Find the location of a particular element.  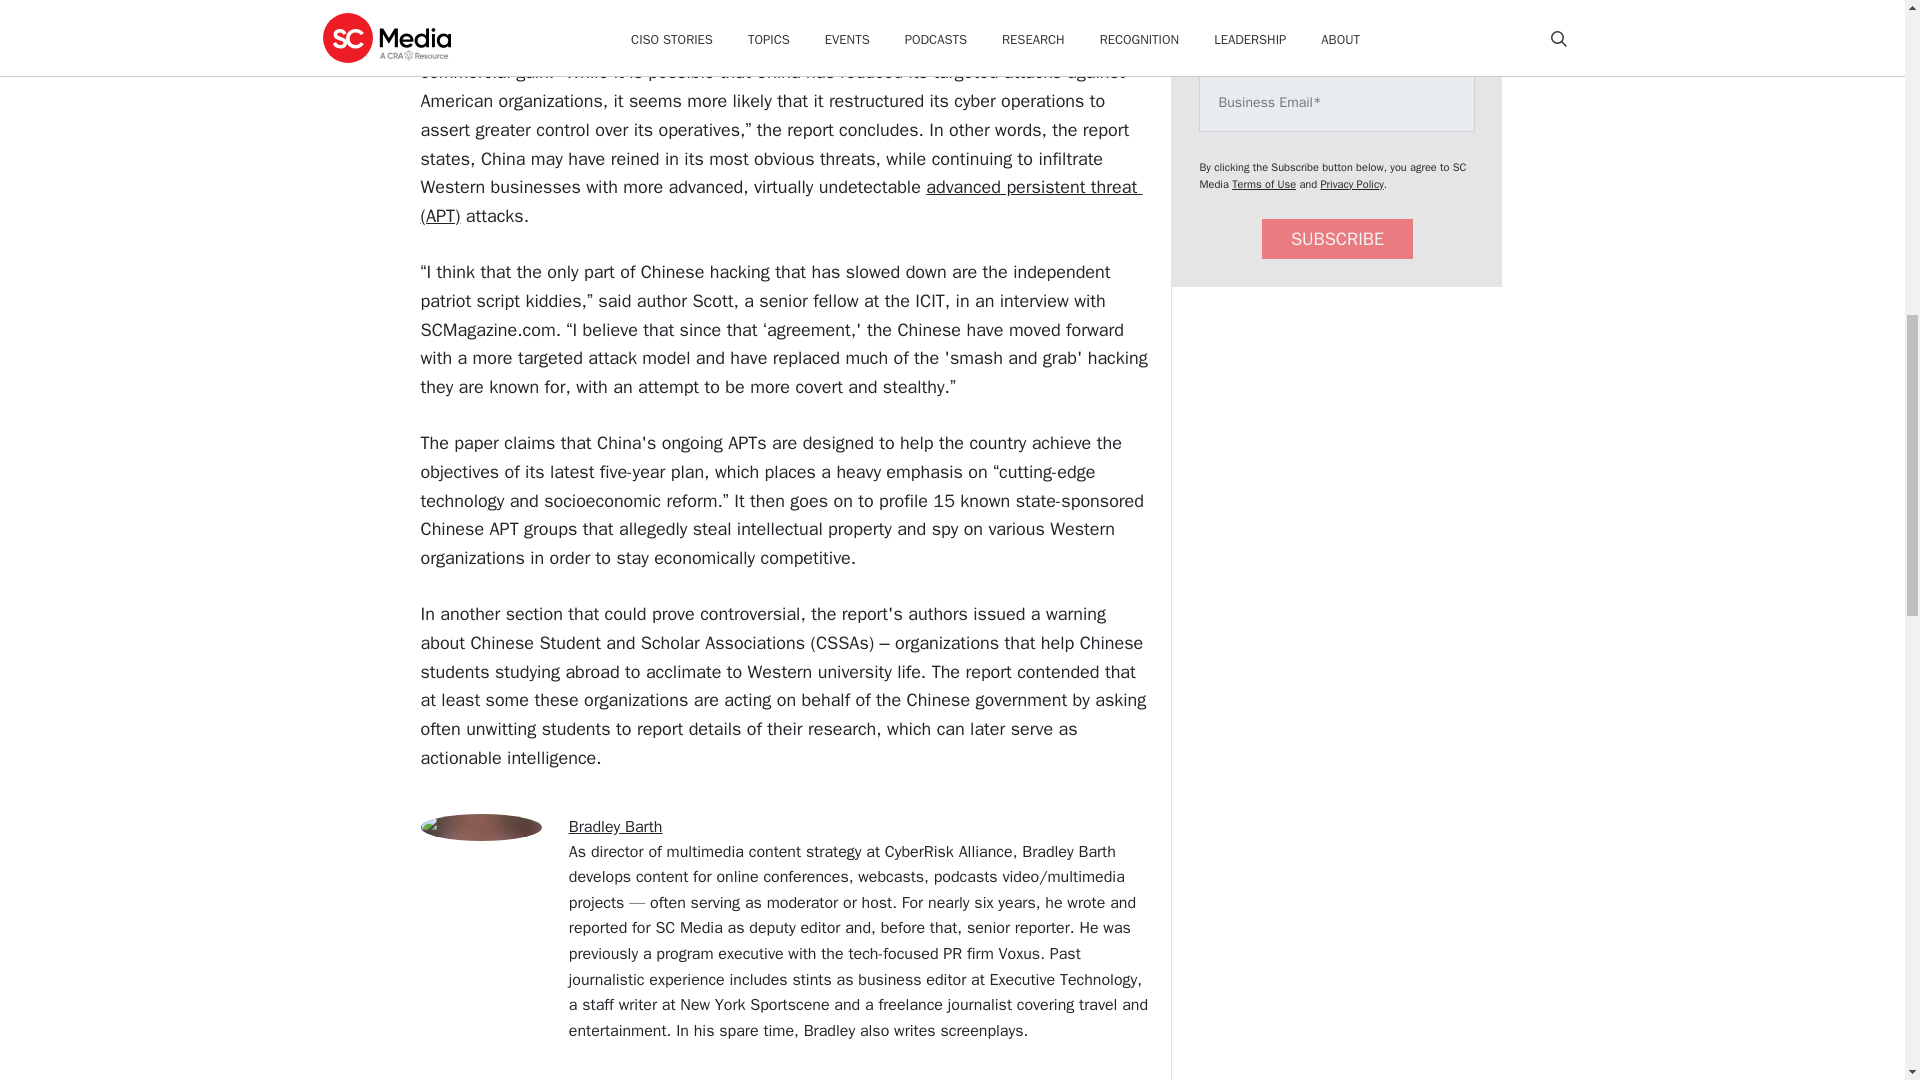

Terms of Use is located at coordinates (1264, 184).